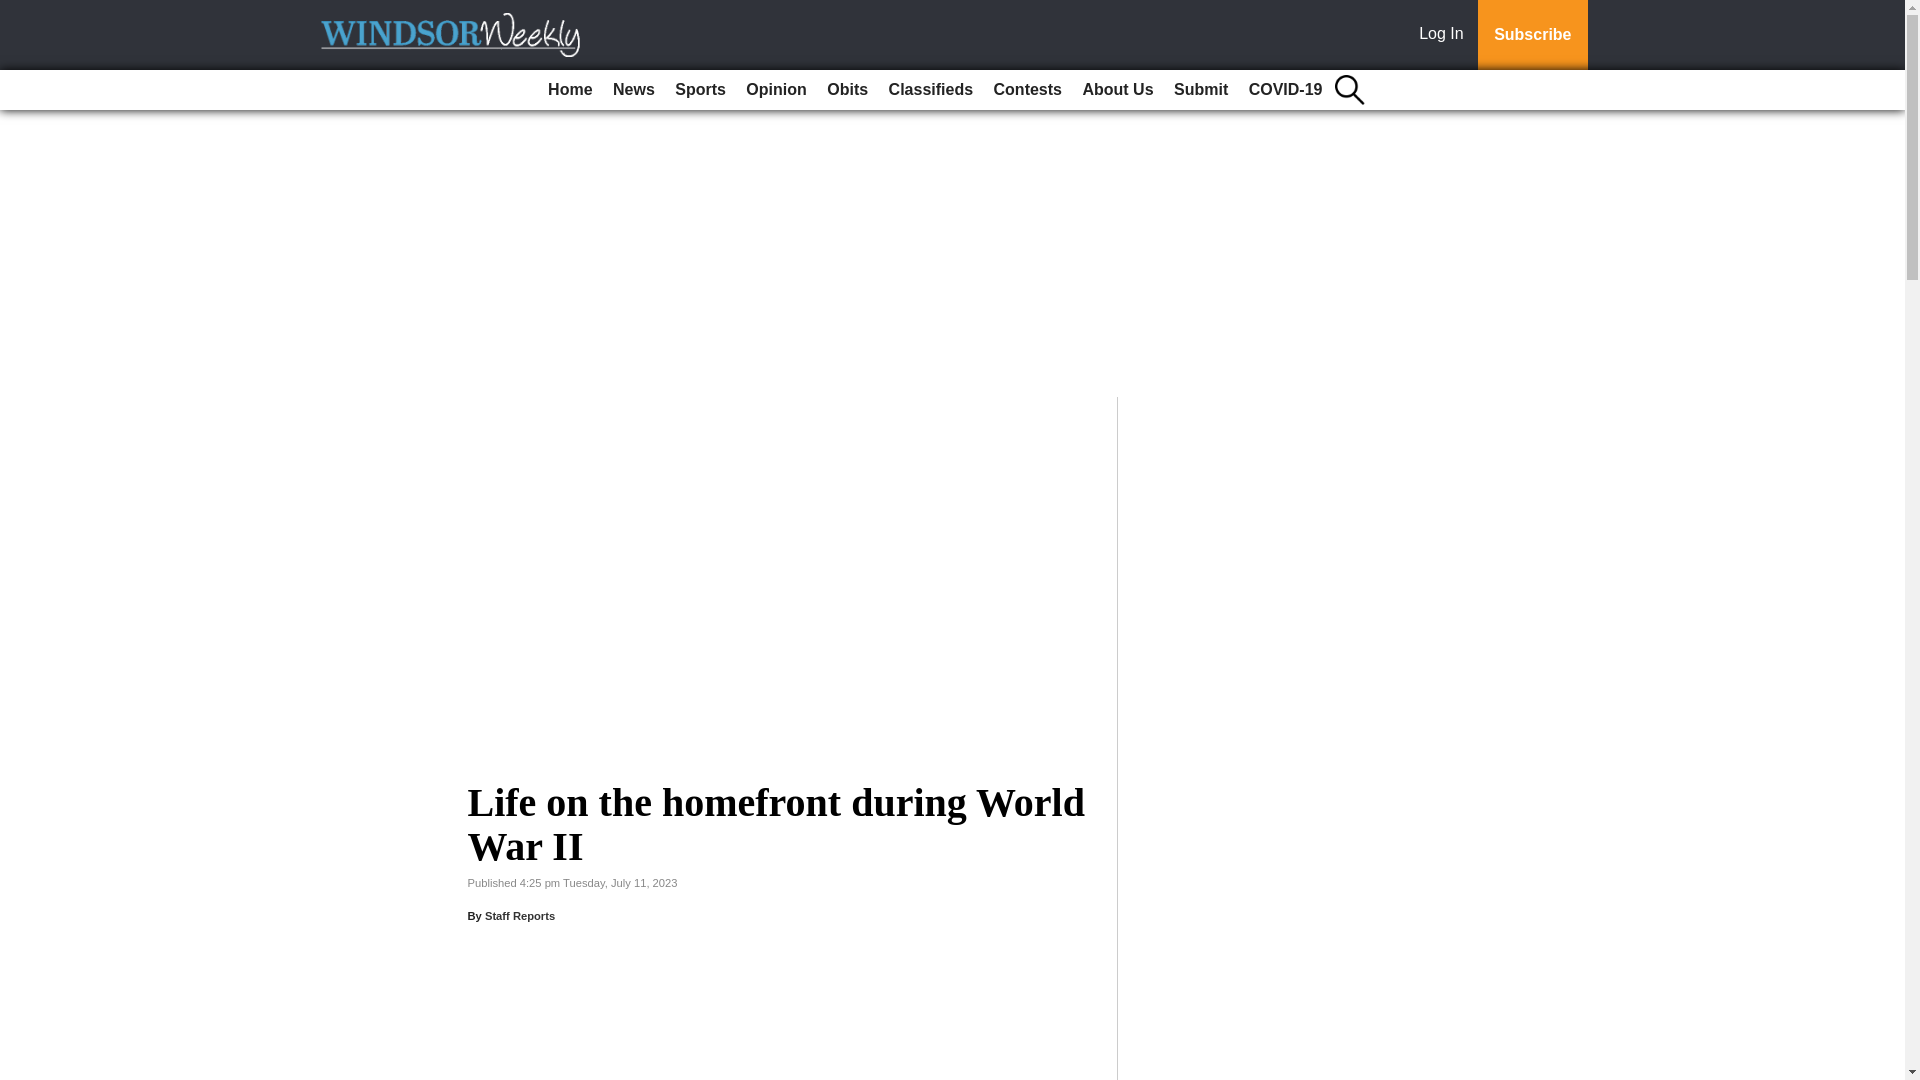 The image size is (1920, 1080). What do you see at coordinates (700, 90) in the screenshot?
I see `Sports` at bounding box center [700, 90].